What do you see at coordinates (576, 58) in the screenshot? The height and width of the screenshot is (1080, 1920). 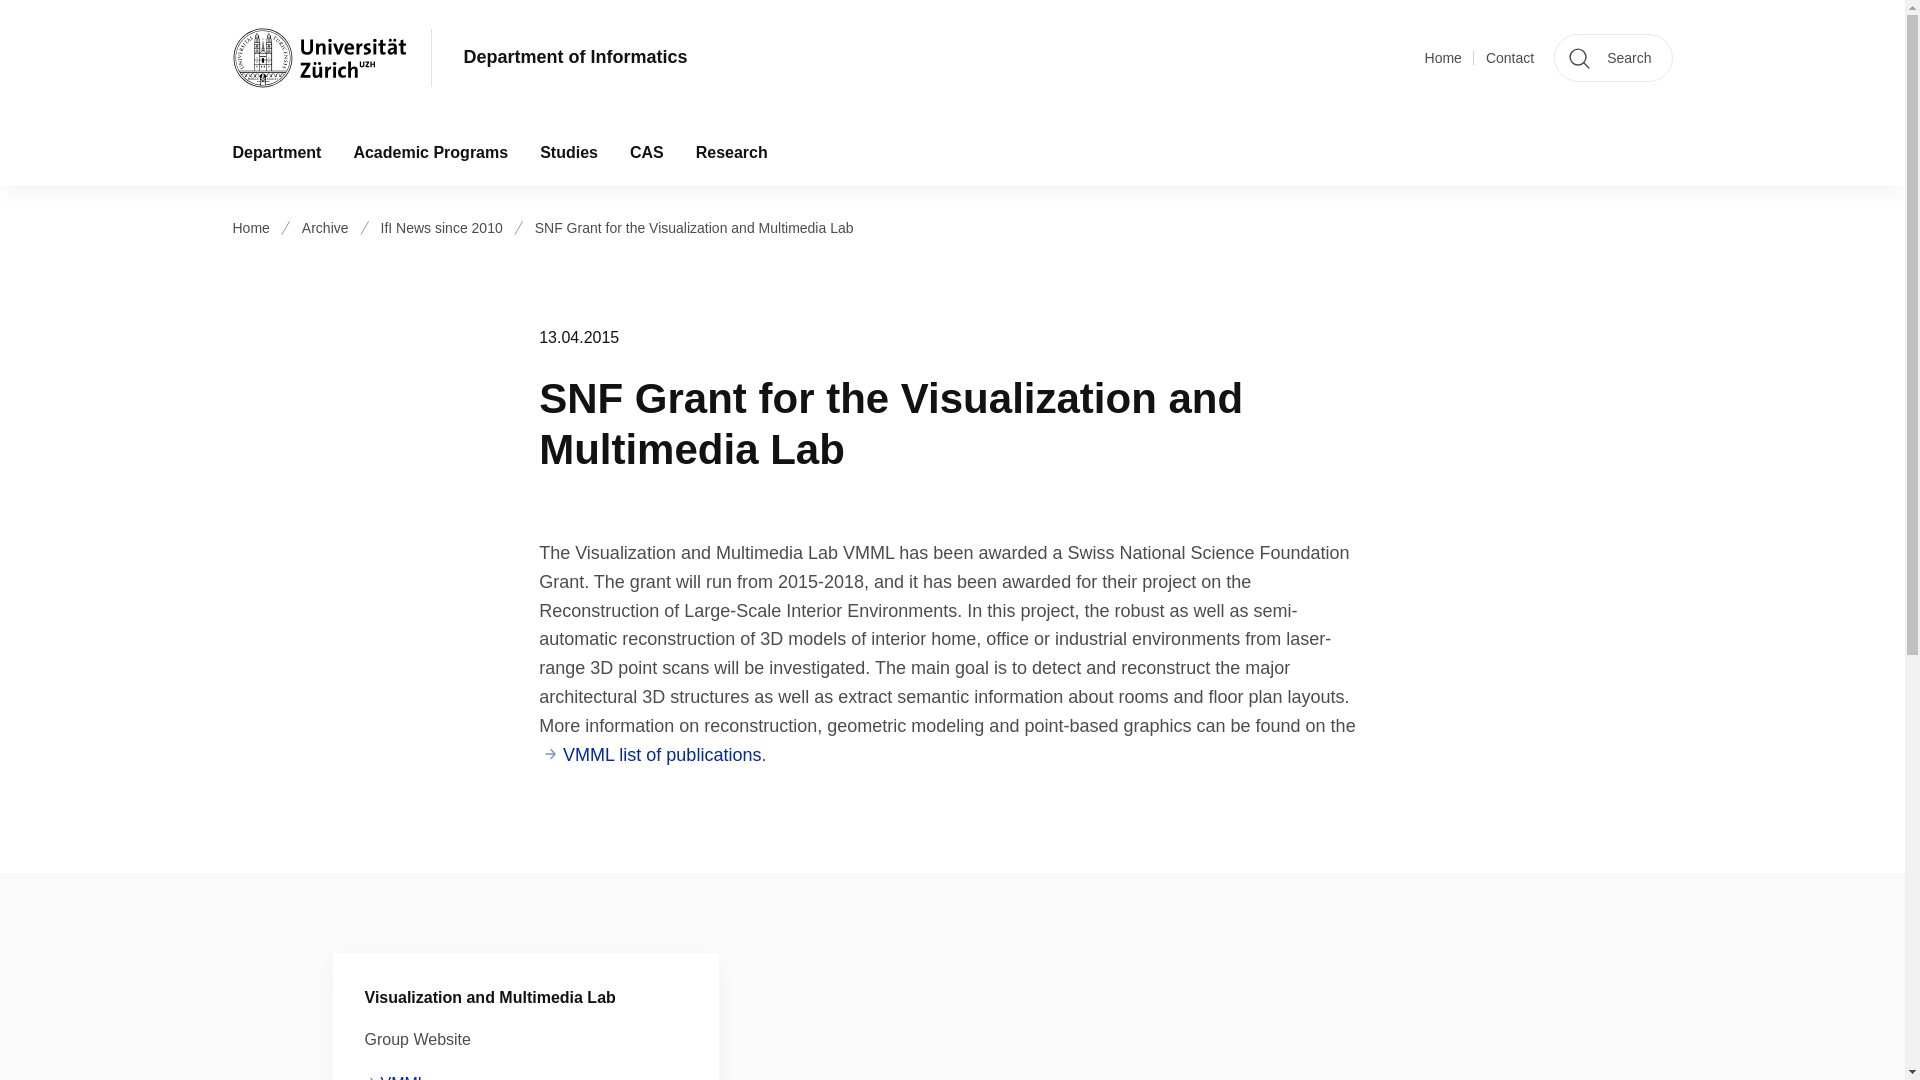 I see `Department of Informatics` at bounding box center [576, 58].